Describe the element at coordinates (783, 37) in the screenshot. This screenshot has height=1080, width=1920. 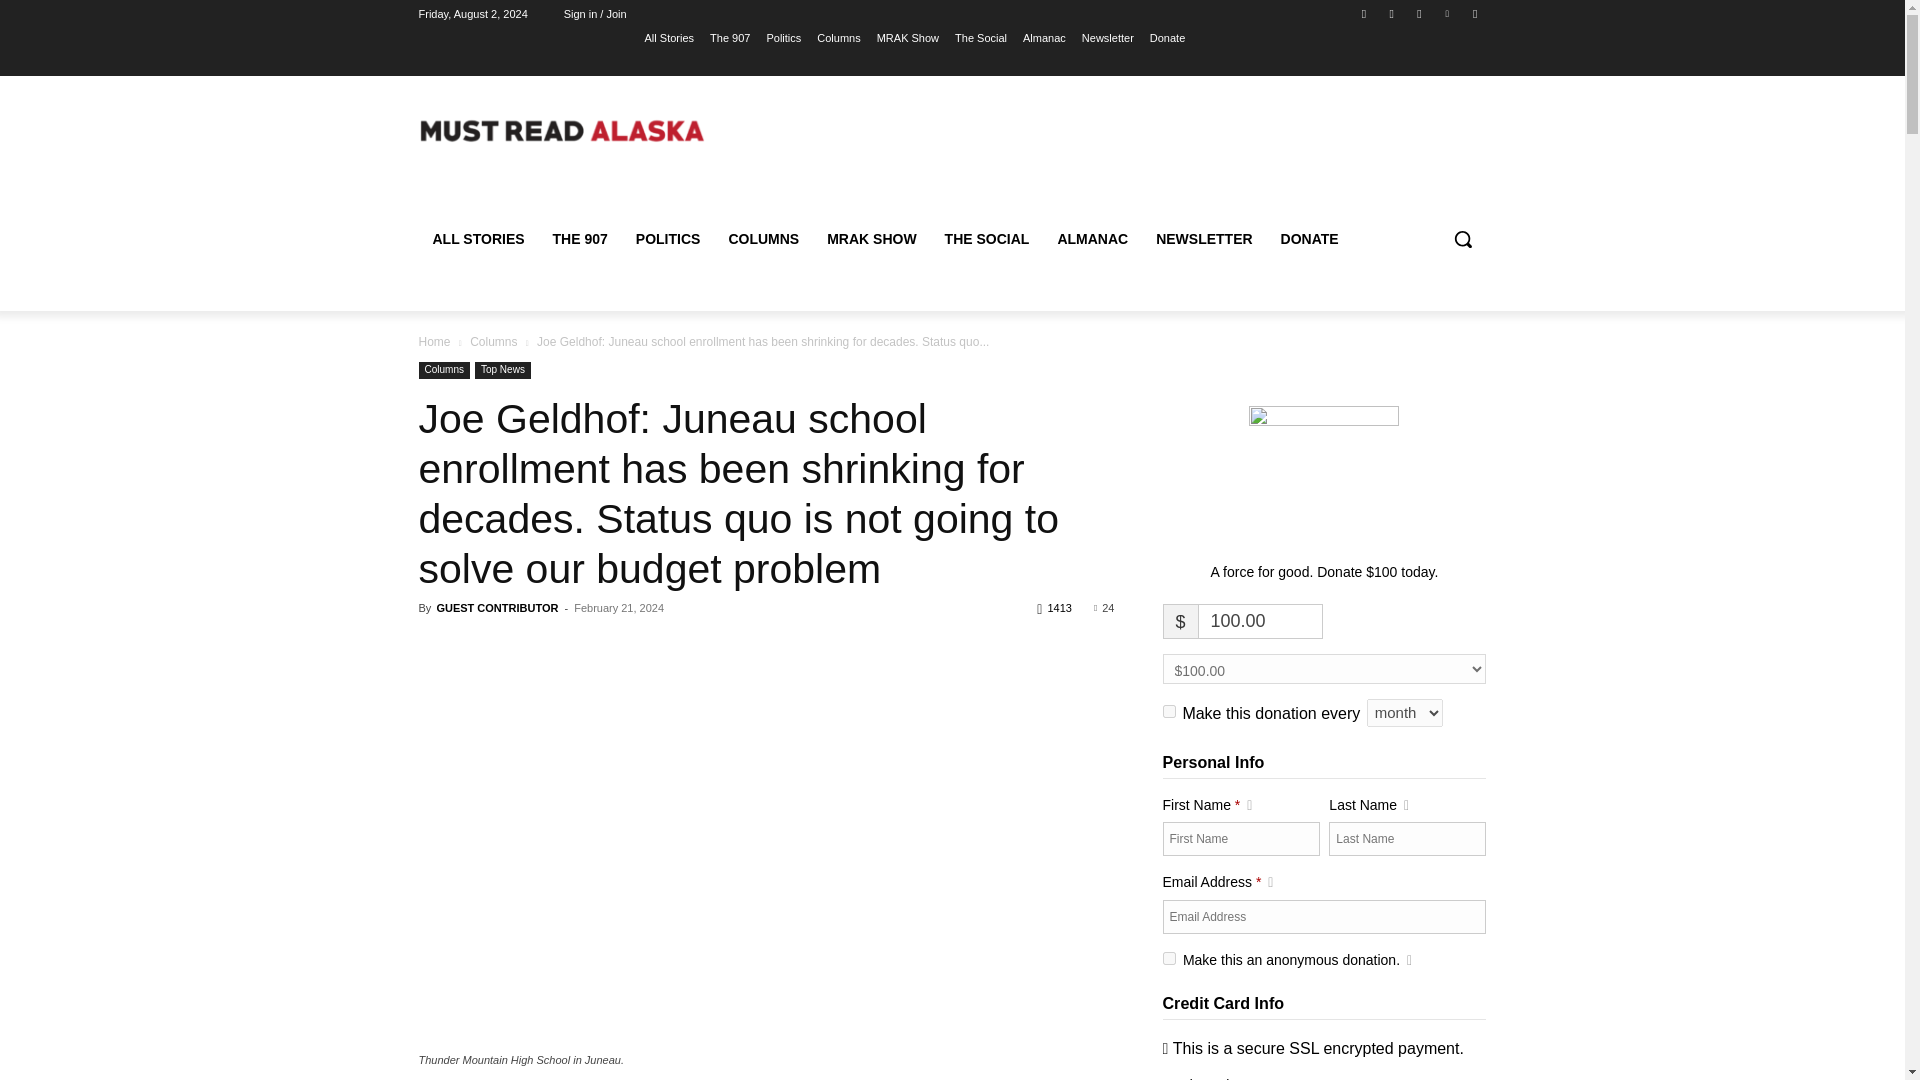
I see `Politics` at that location.